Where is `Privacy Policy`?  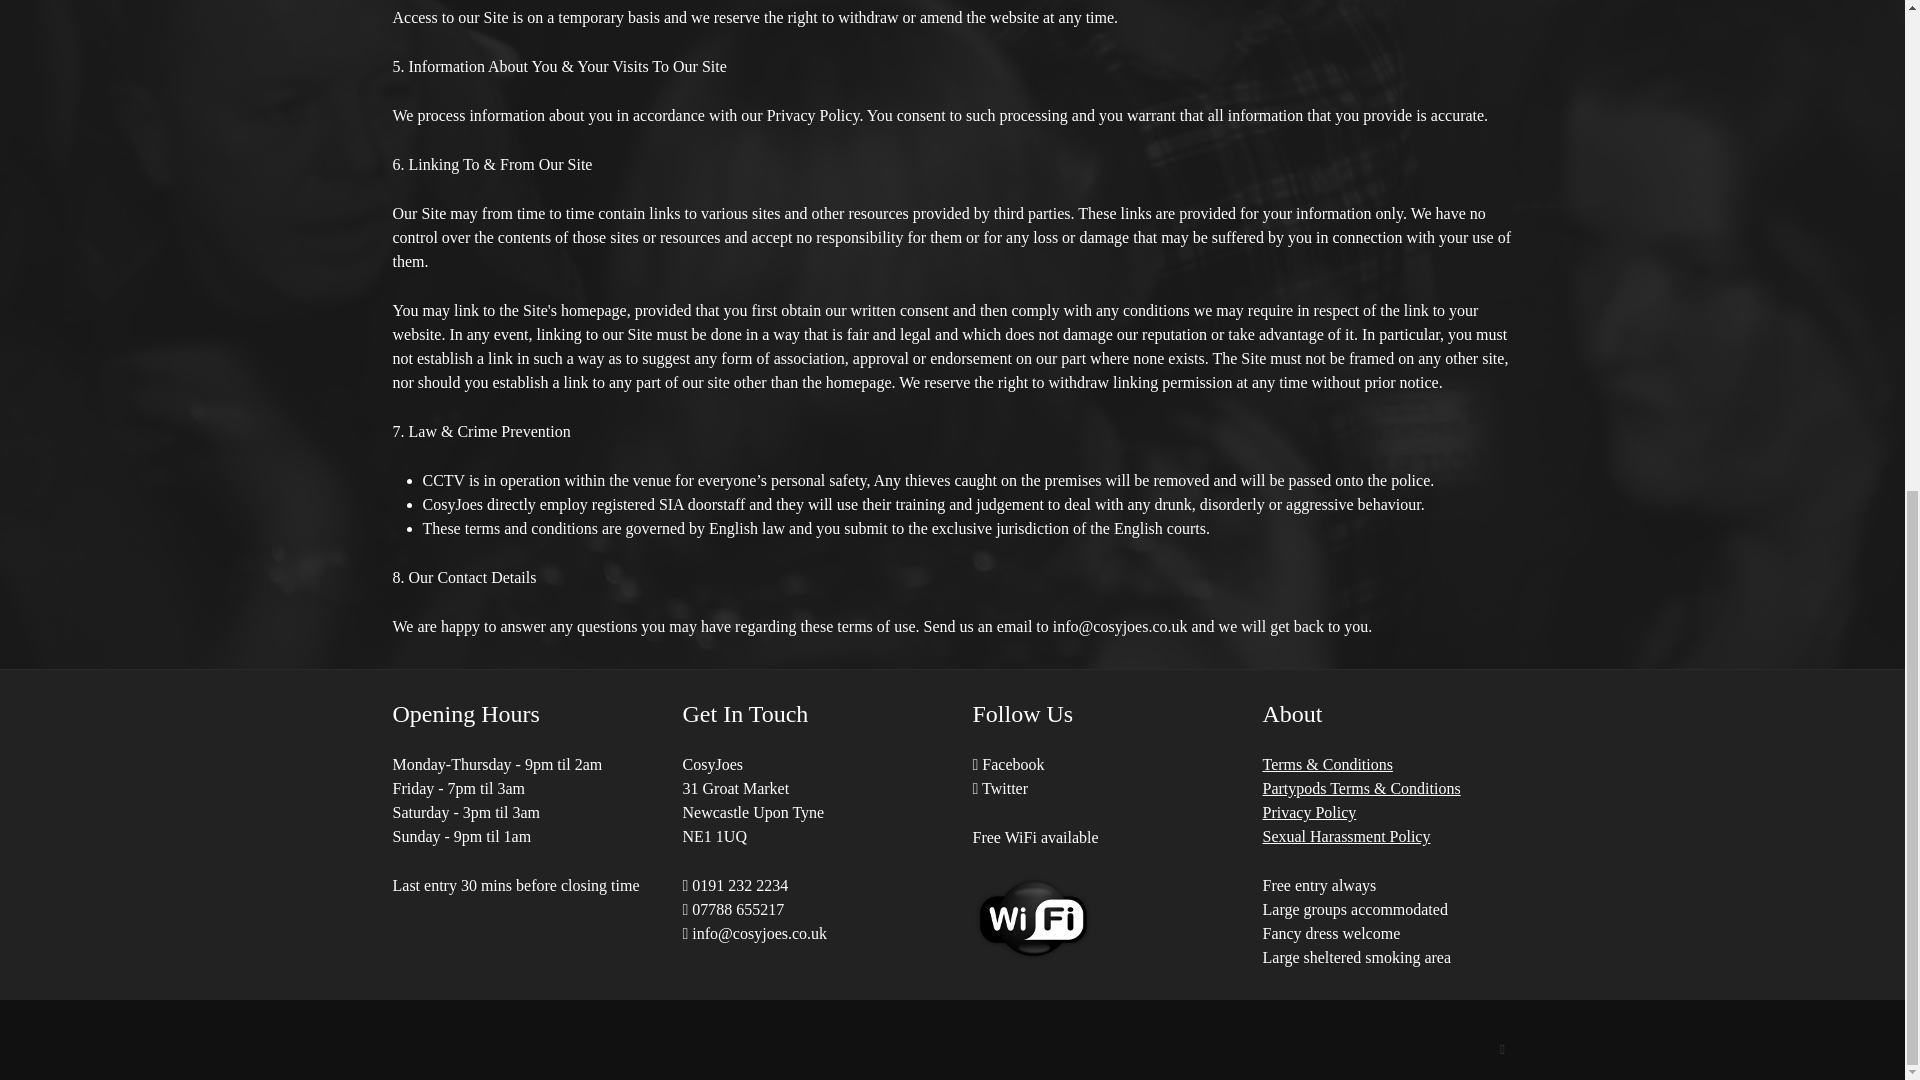 Privacy Policy is located at coordinates (1308, 812).